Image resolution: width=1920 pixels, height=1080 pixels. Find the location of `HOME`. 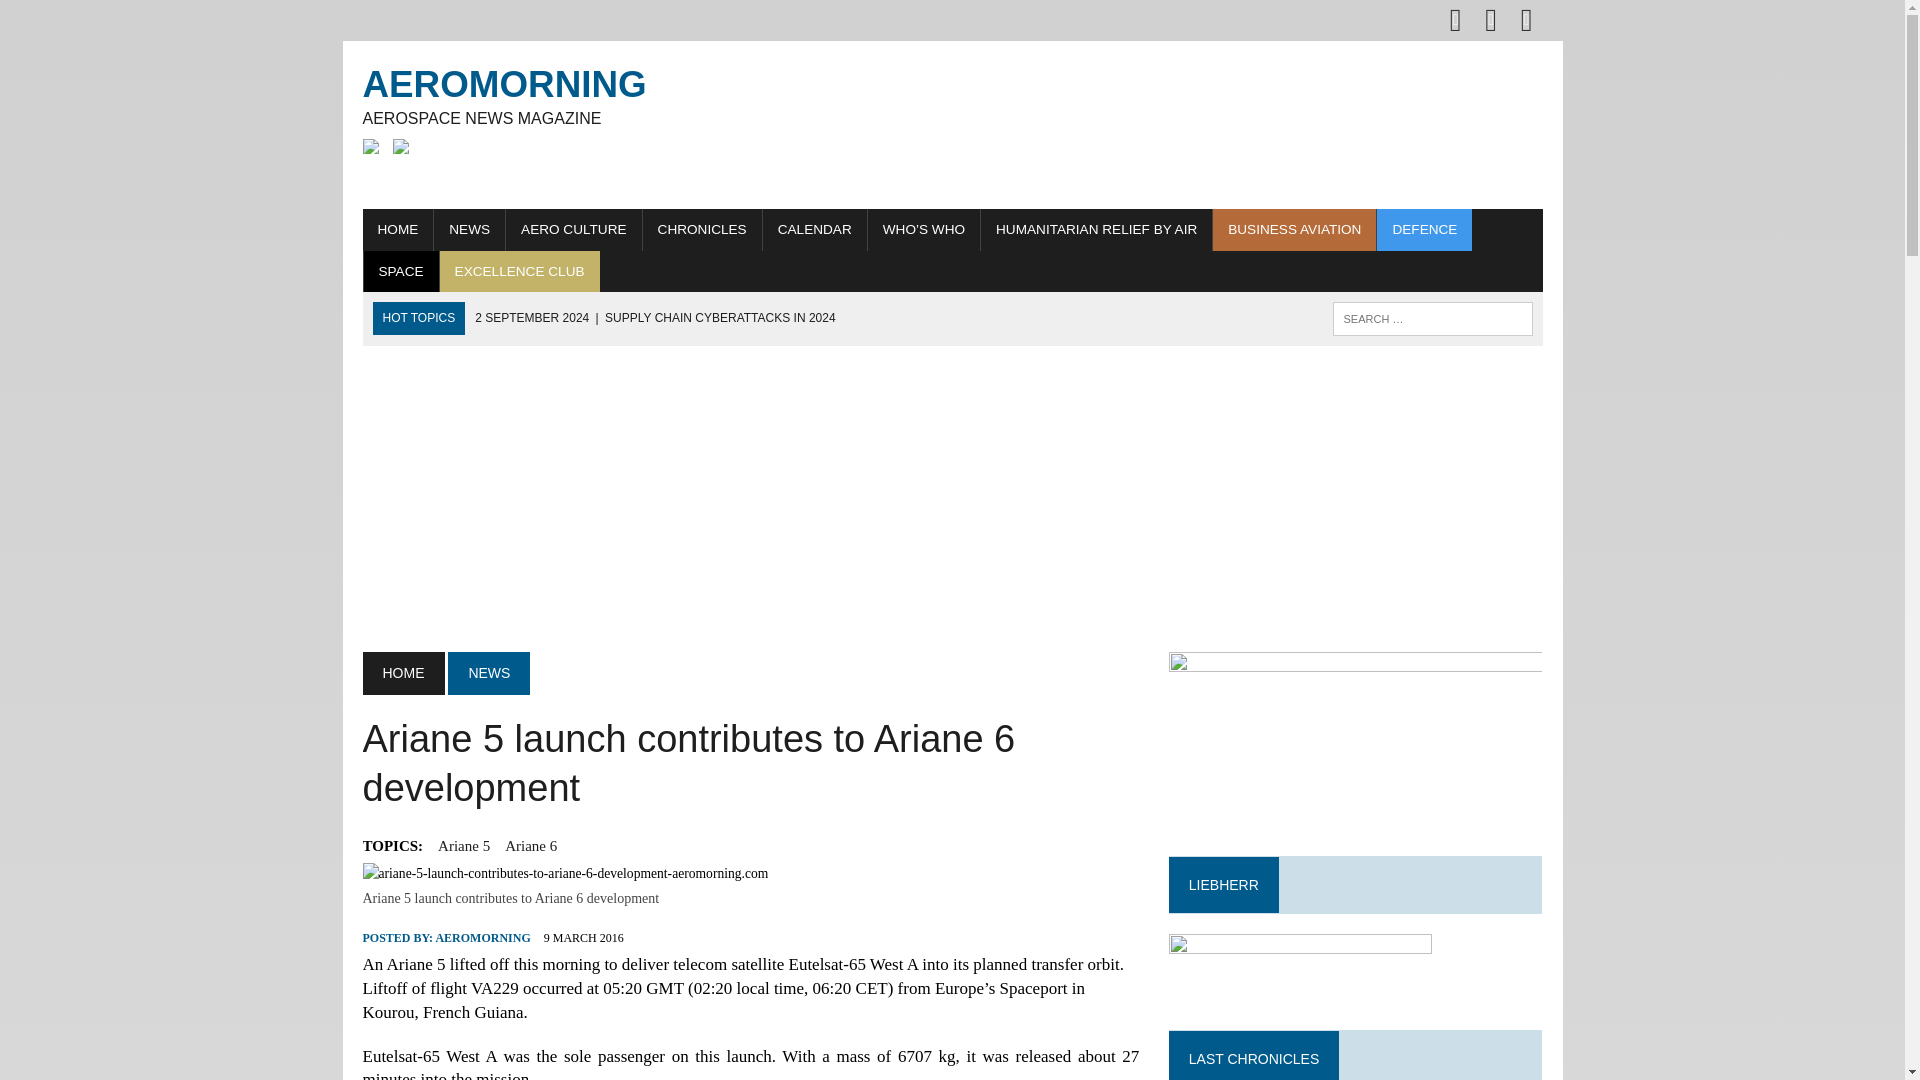

HOME is located at coordinates (402, 673).